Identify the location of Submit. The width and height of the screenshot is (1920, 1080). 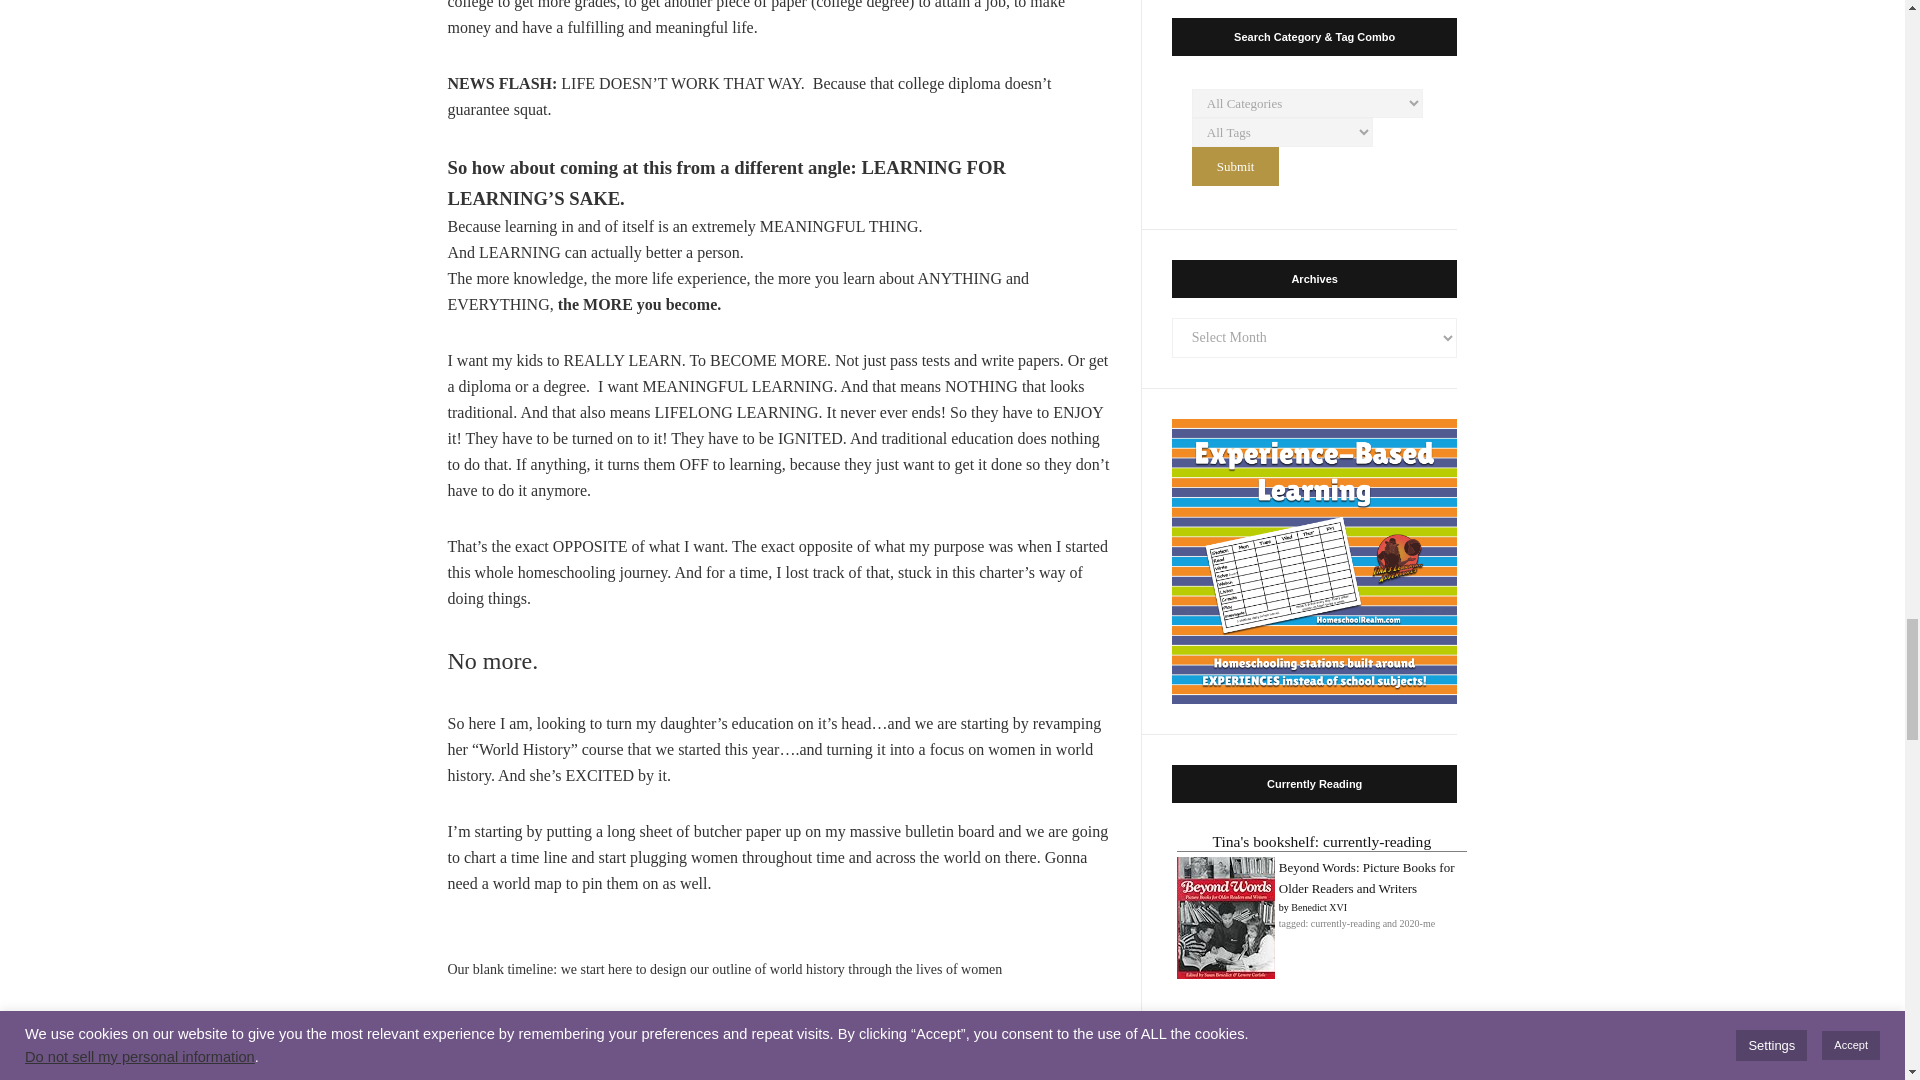
(1236, 166).